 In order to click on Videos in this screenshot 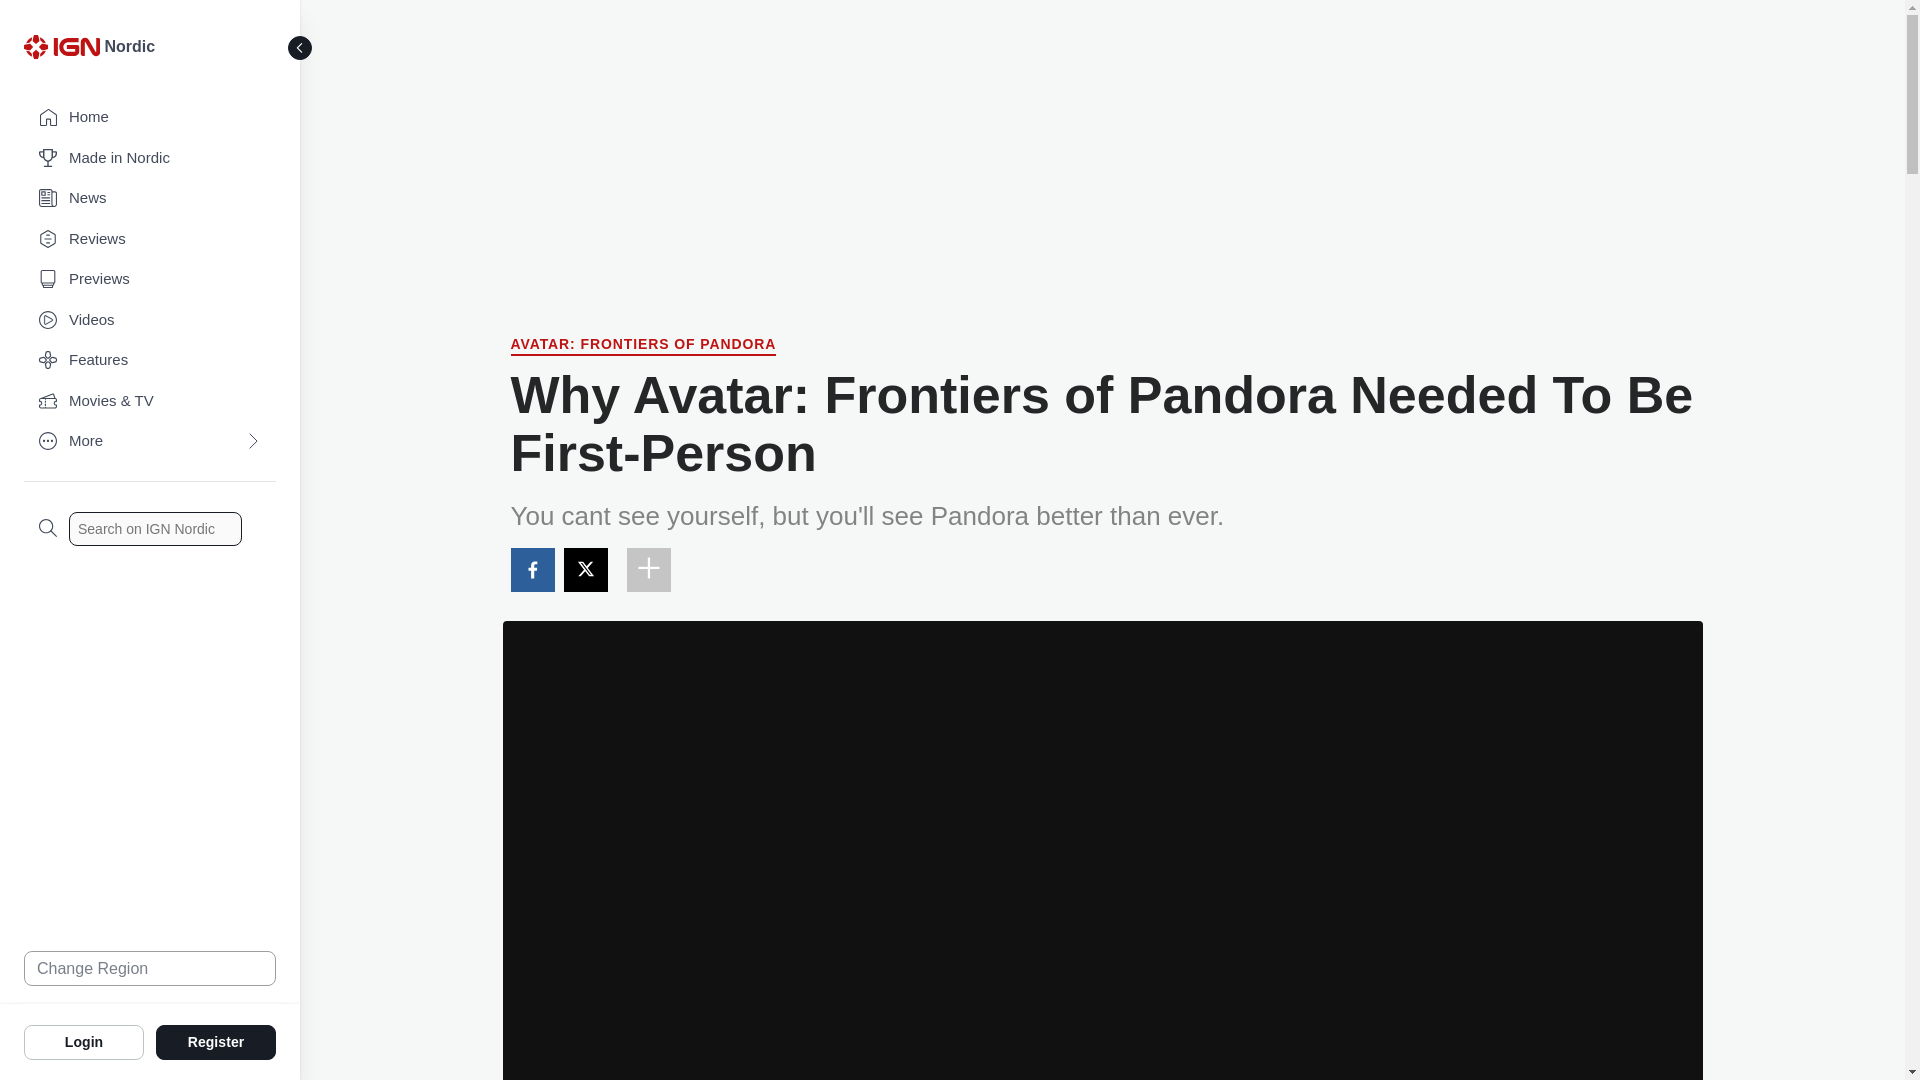, I will do `click(150, 320)`.